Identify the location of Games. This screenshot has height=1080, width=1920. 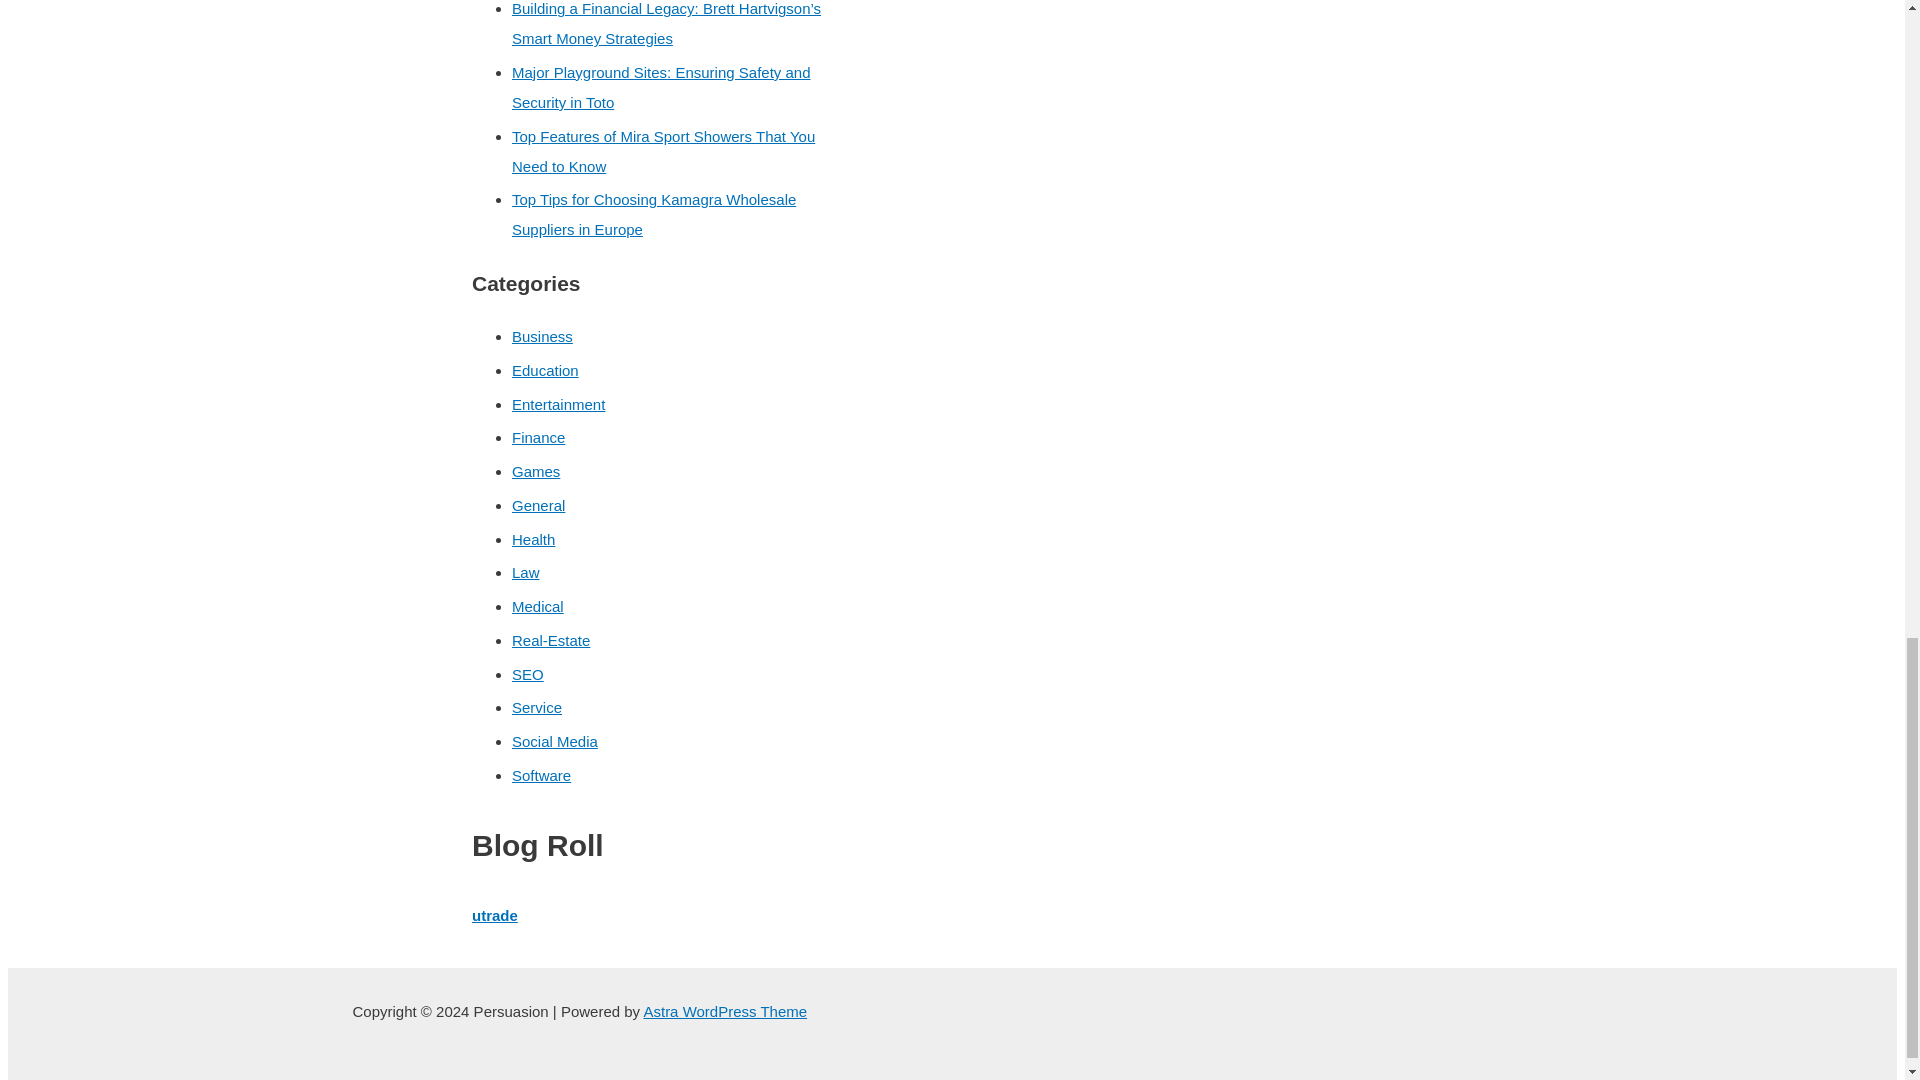
(536, 471).